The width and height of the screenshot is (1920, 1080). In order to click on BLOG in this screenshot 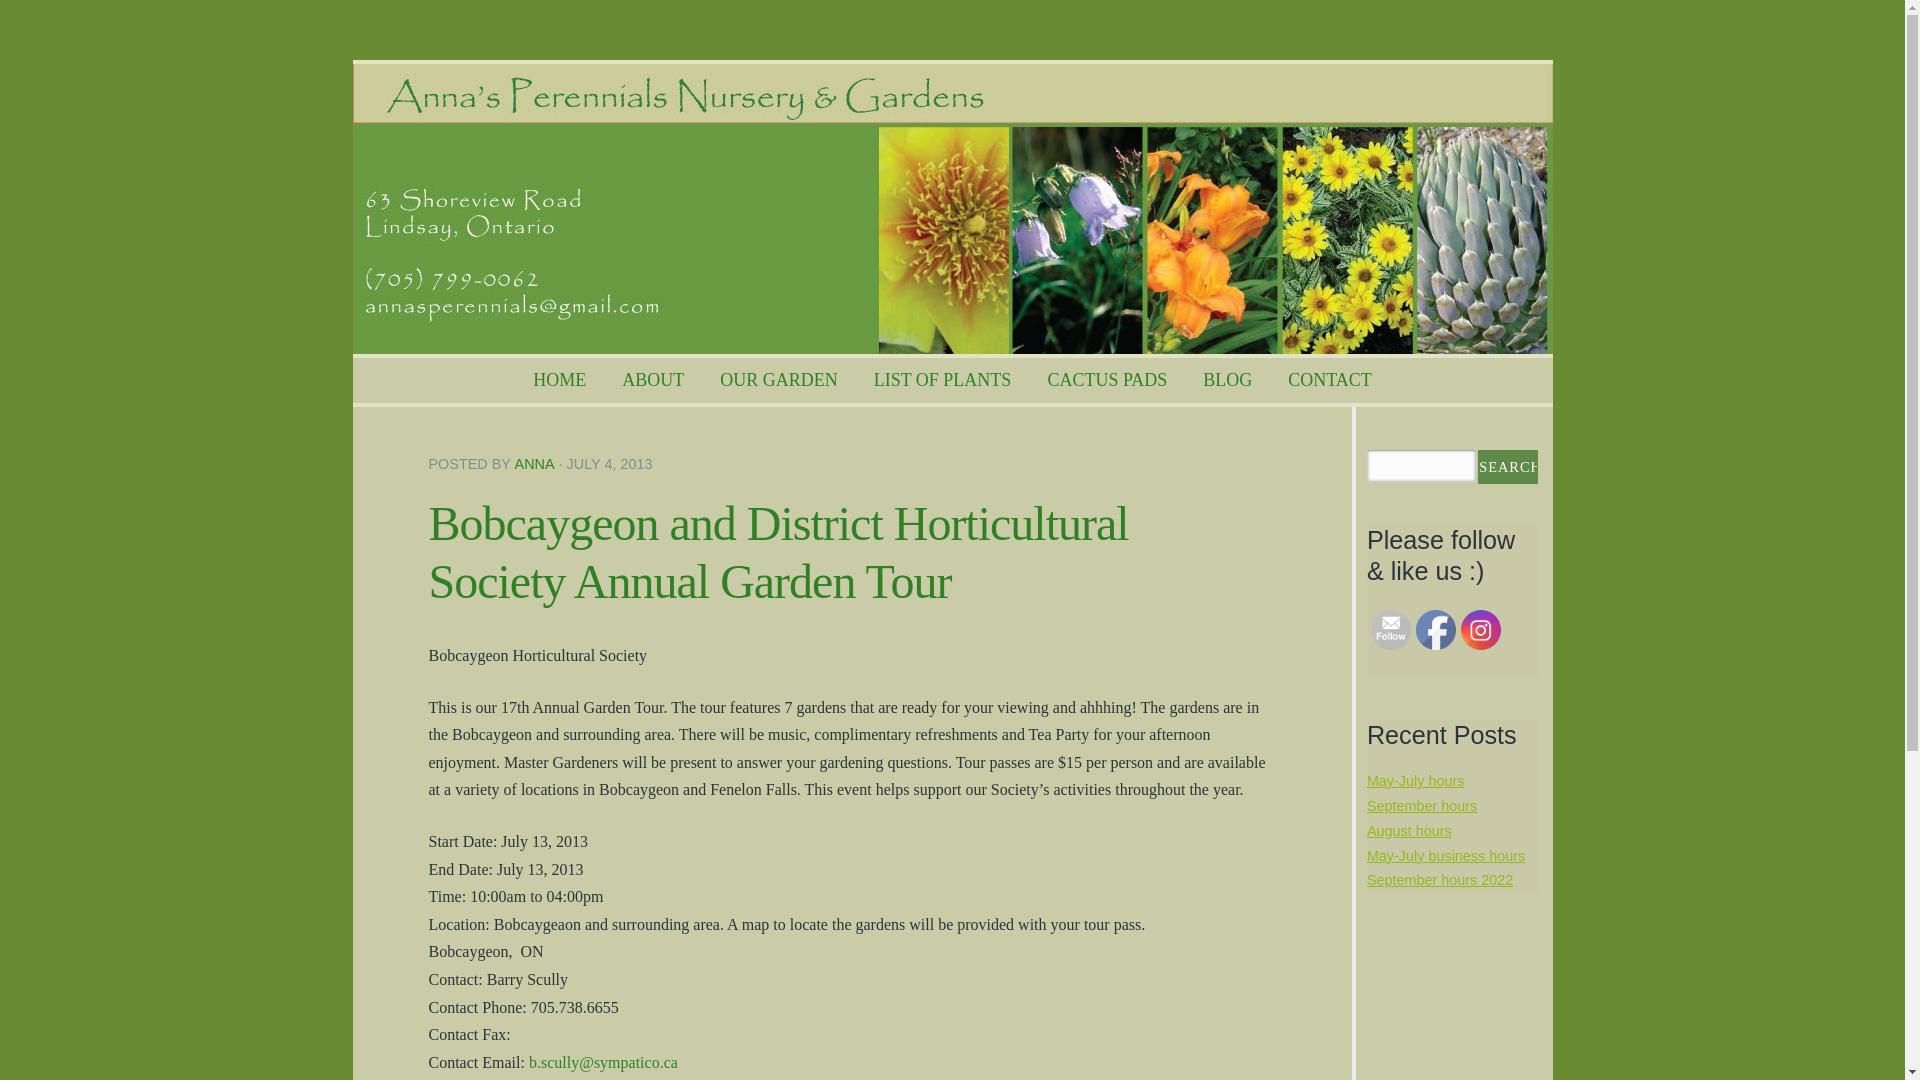, I will do `click(1226, 380)`.